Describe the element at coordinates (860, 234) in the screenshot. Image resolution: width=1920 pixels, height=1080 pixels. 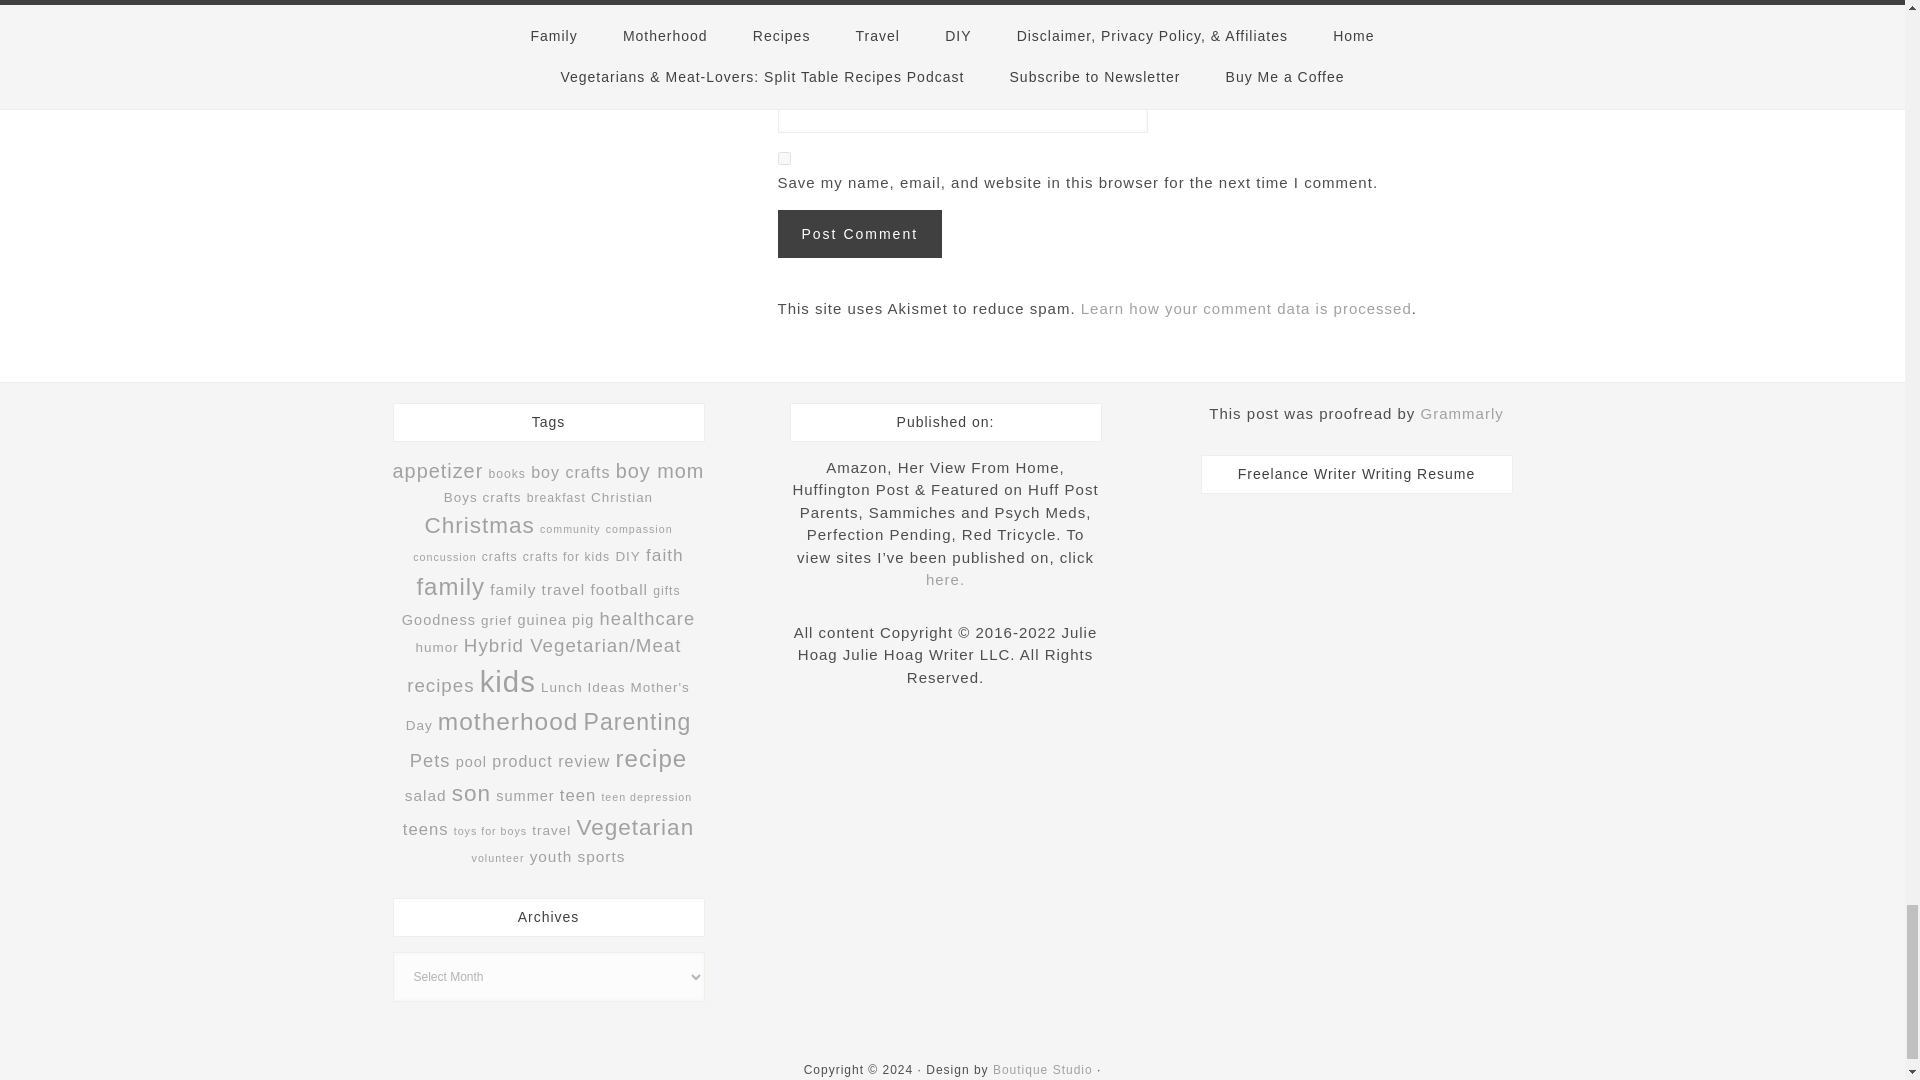
I see `Post Comment` at that location.